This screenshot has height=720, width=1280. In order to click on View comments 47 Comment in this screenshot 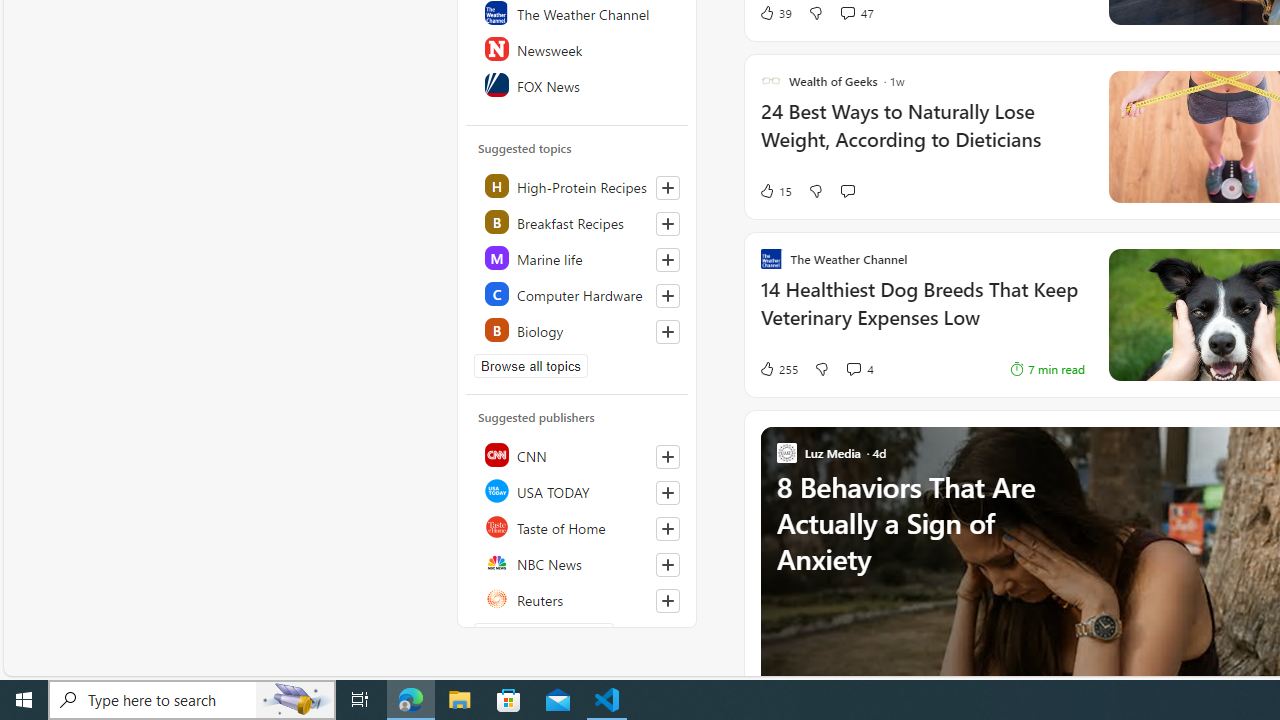, I will do `click(856, 12)`.